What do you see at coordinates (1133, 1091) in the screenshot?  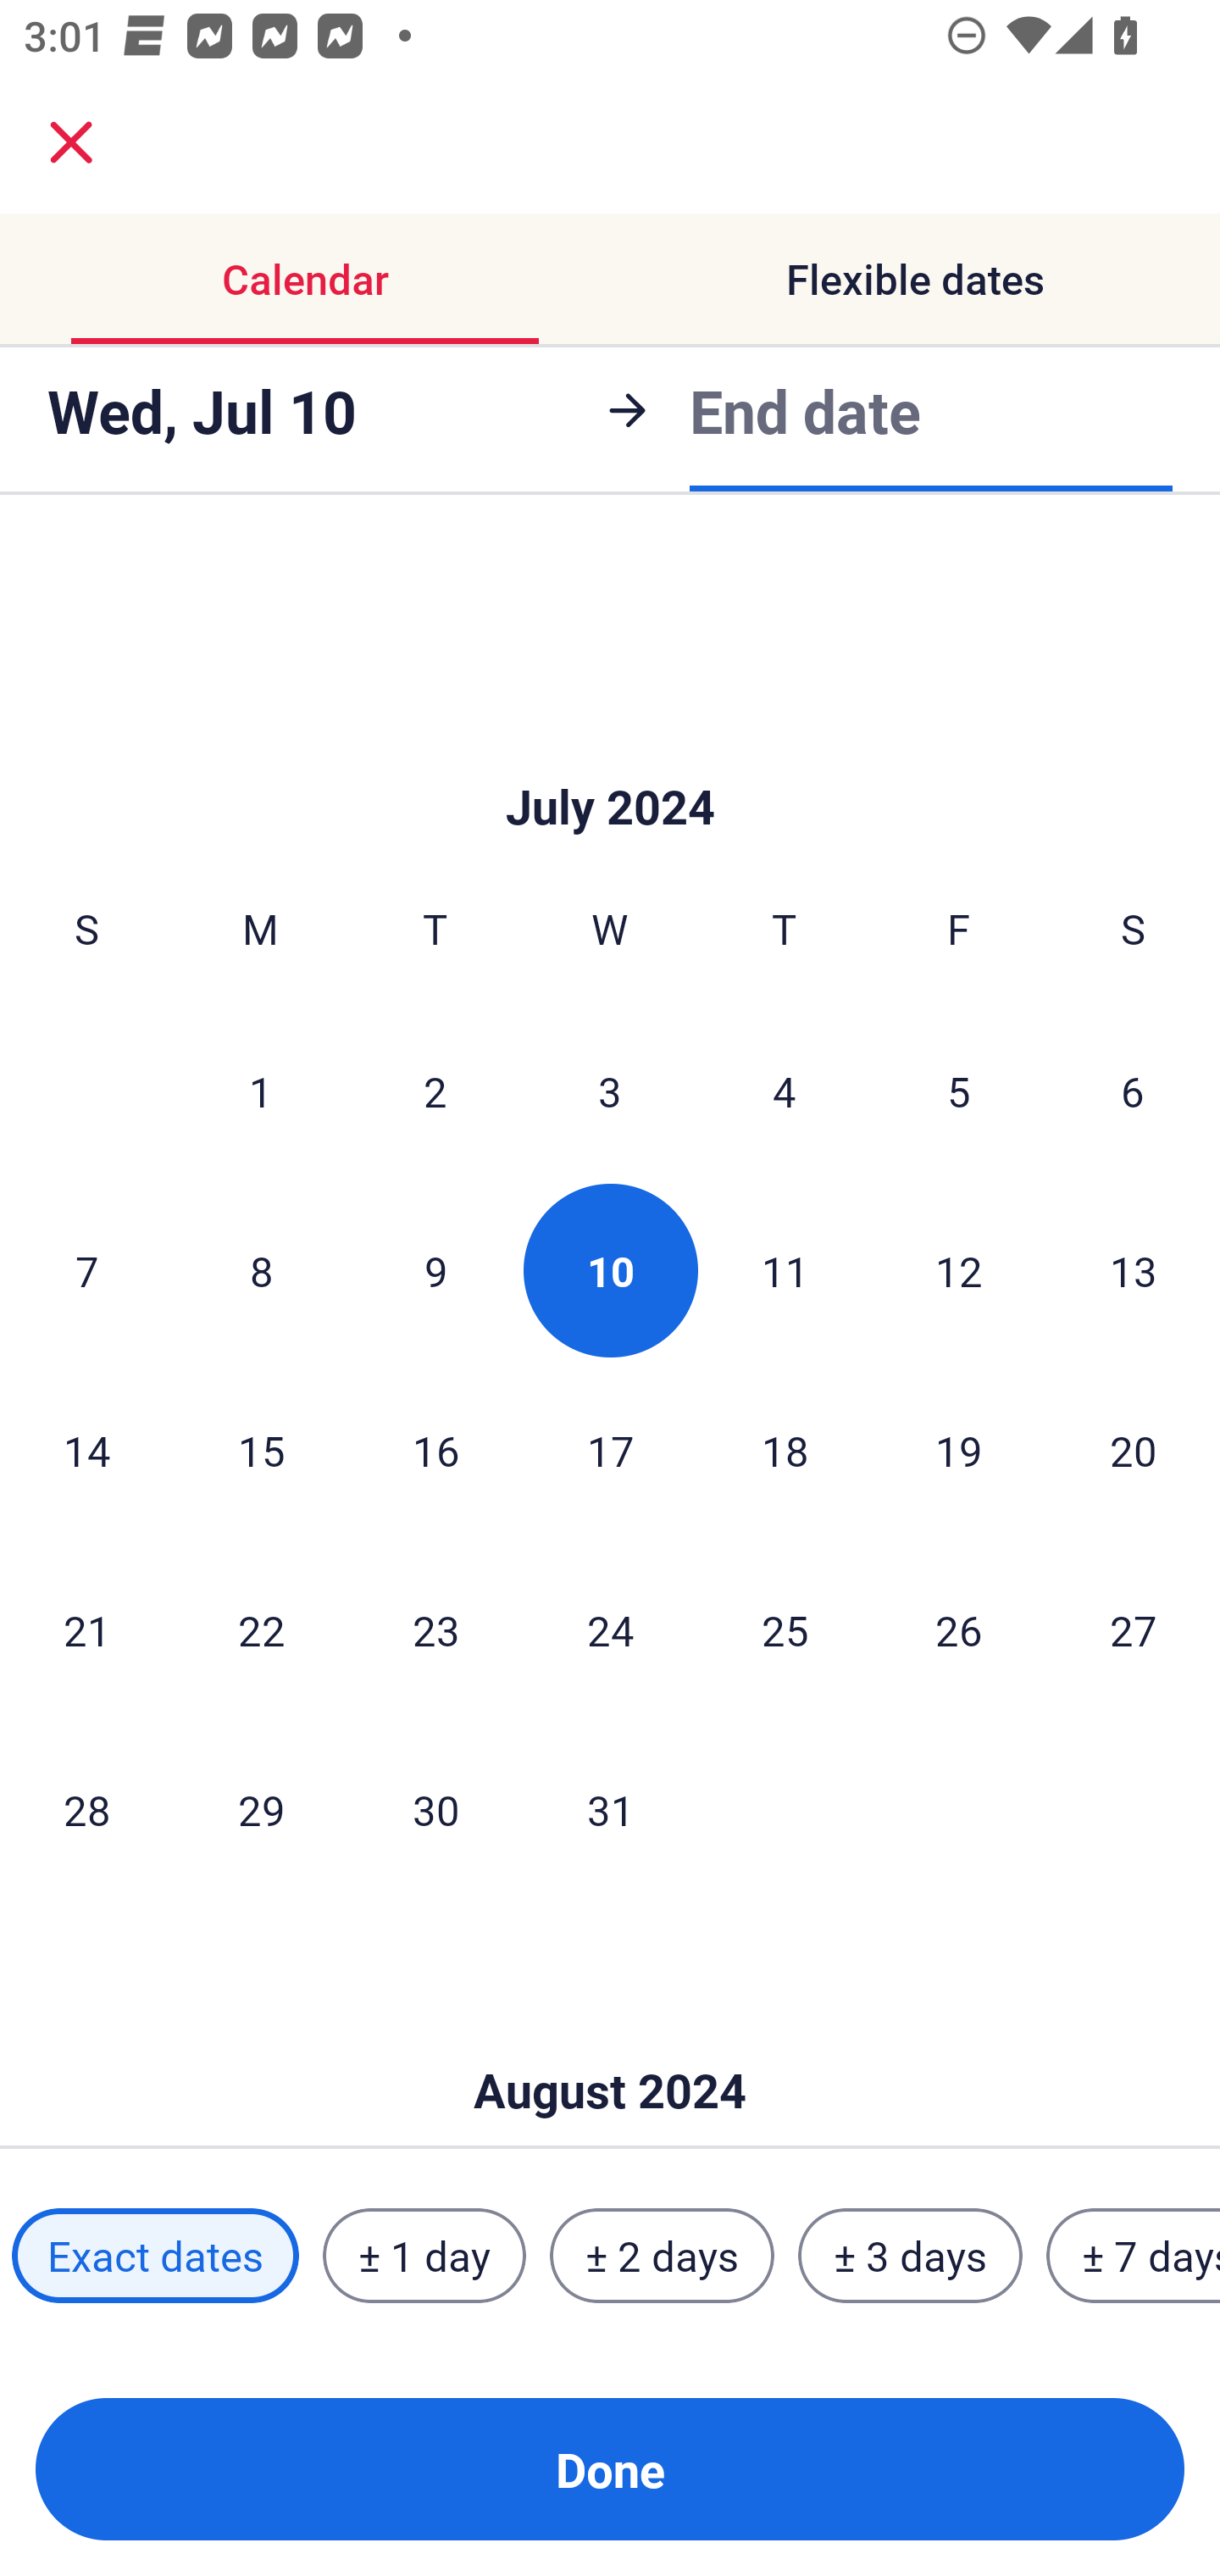 I see `6 Saturday, July 6, 2024` at bounding box center [1133, 1091].